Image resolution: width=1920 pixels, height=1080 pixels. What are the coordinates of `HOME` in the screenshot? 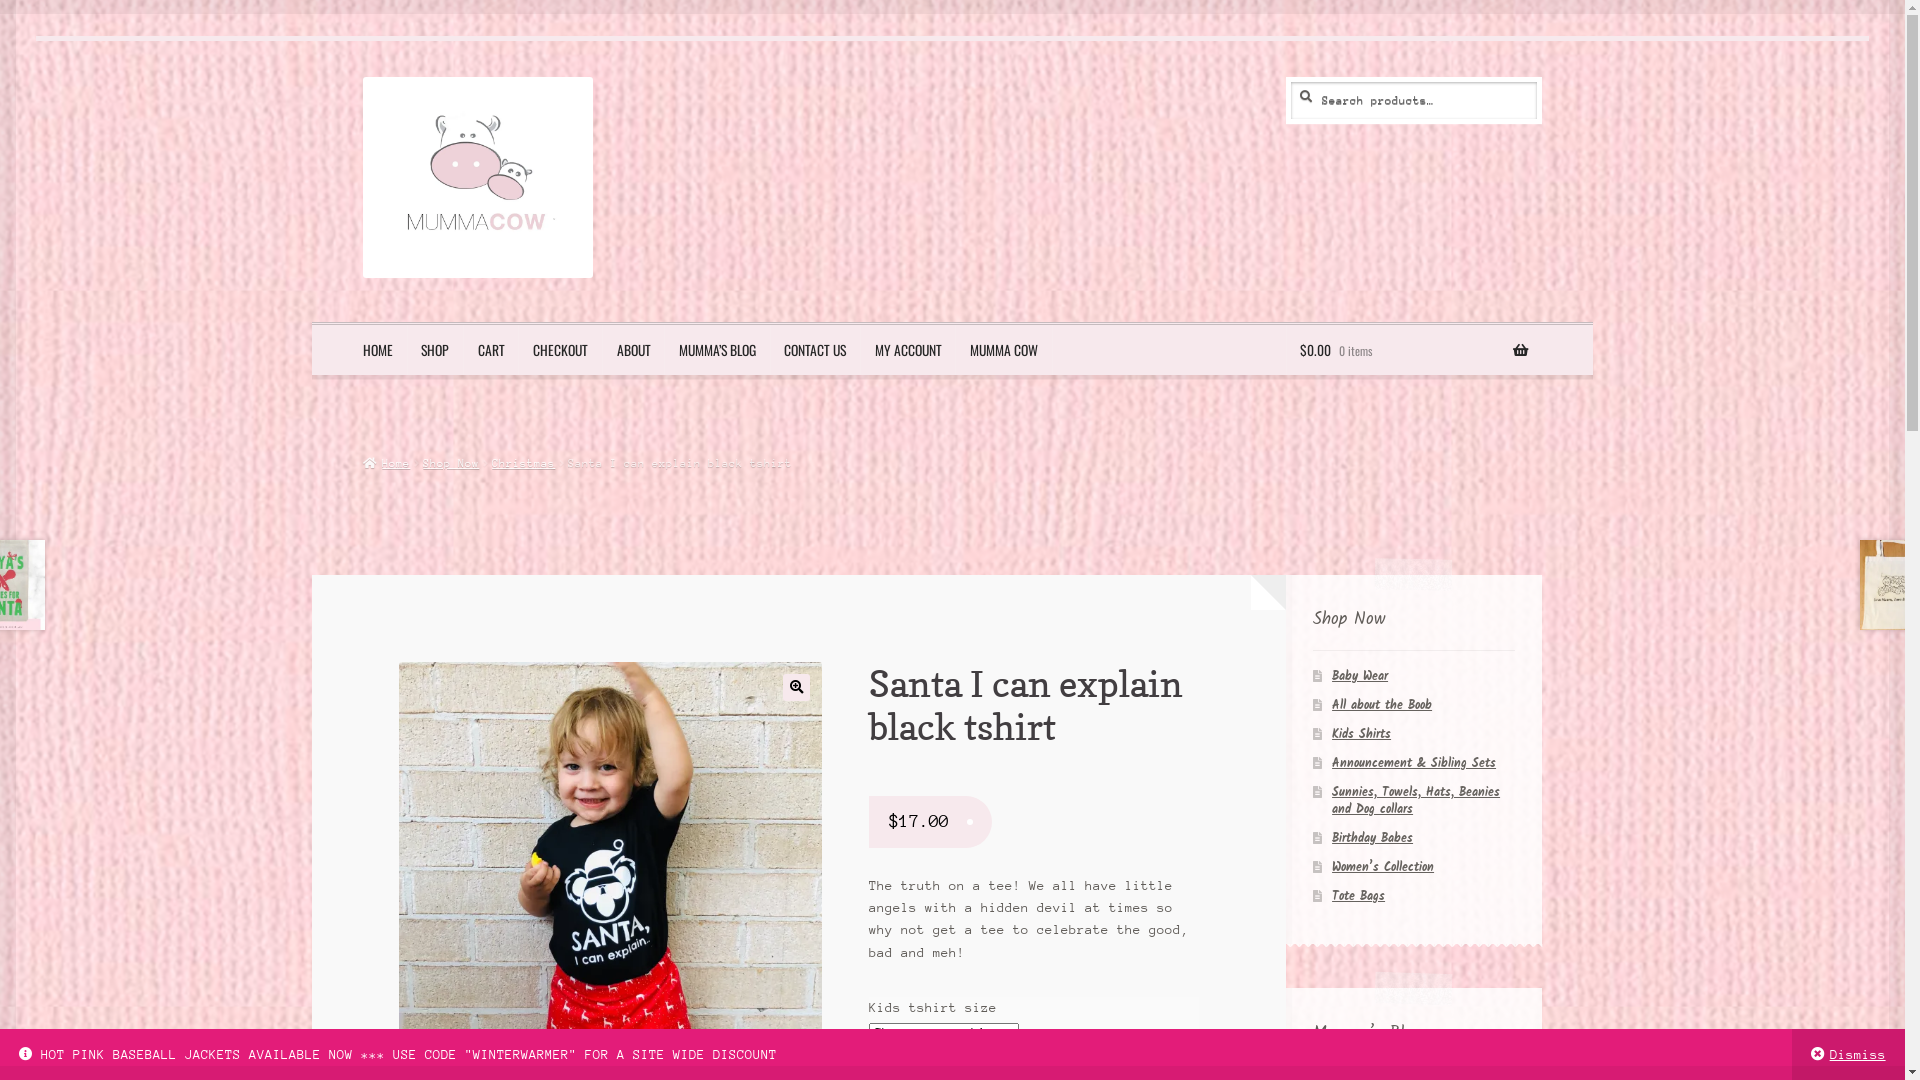 It's located at (378, 350).